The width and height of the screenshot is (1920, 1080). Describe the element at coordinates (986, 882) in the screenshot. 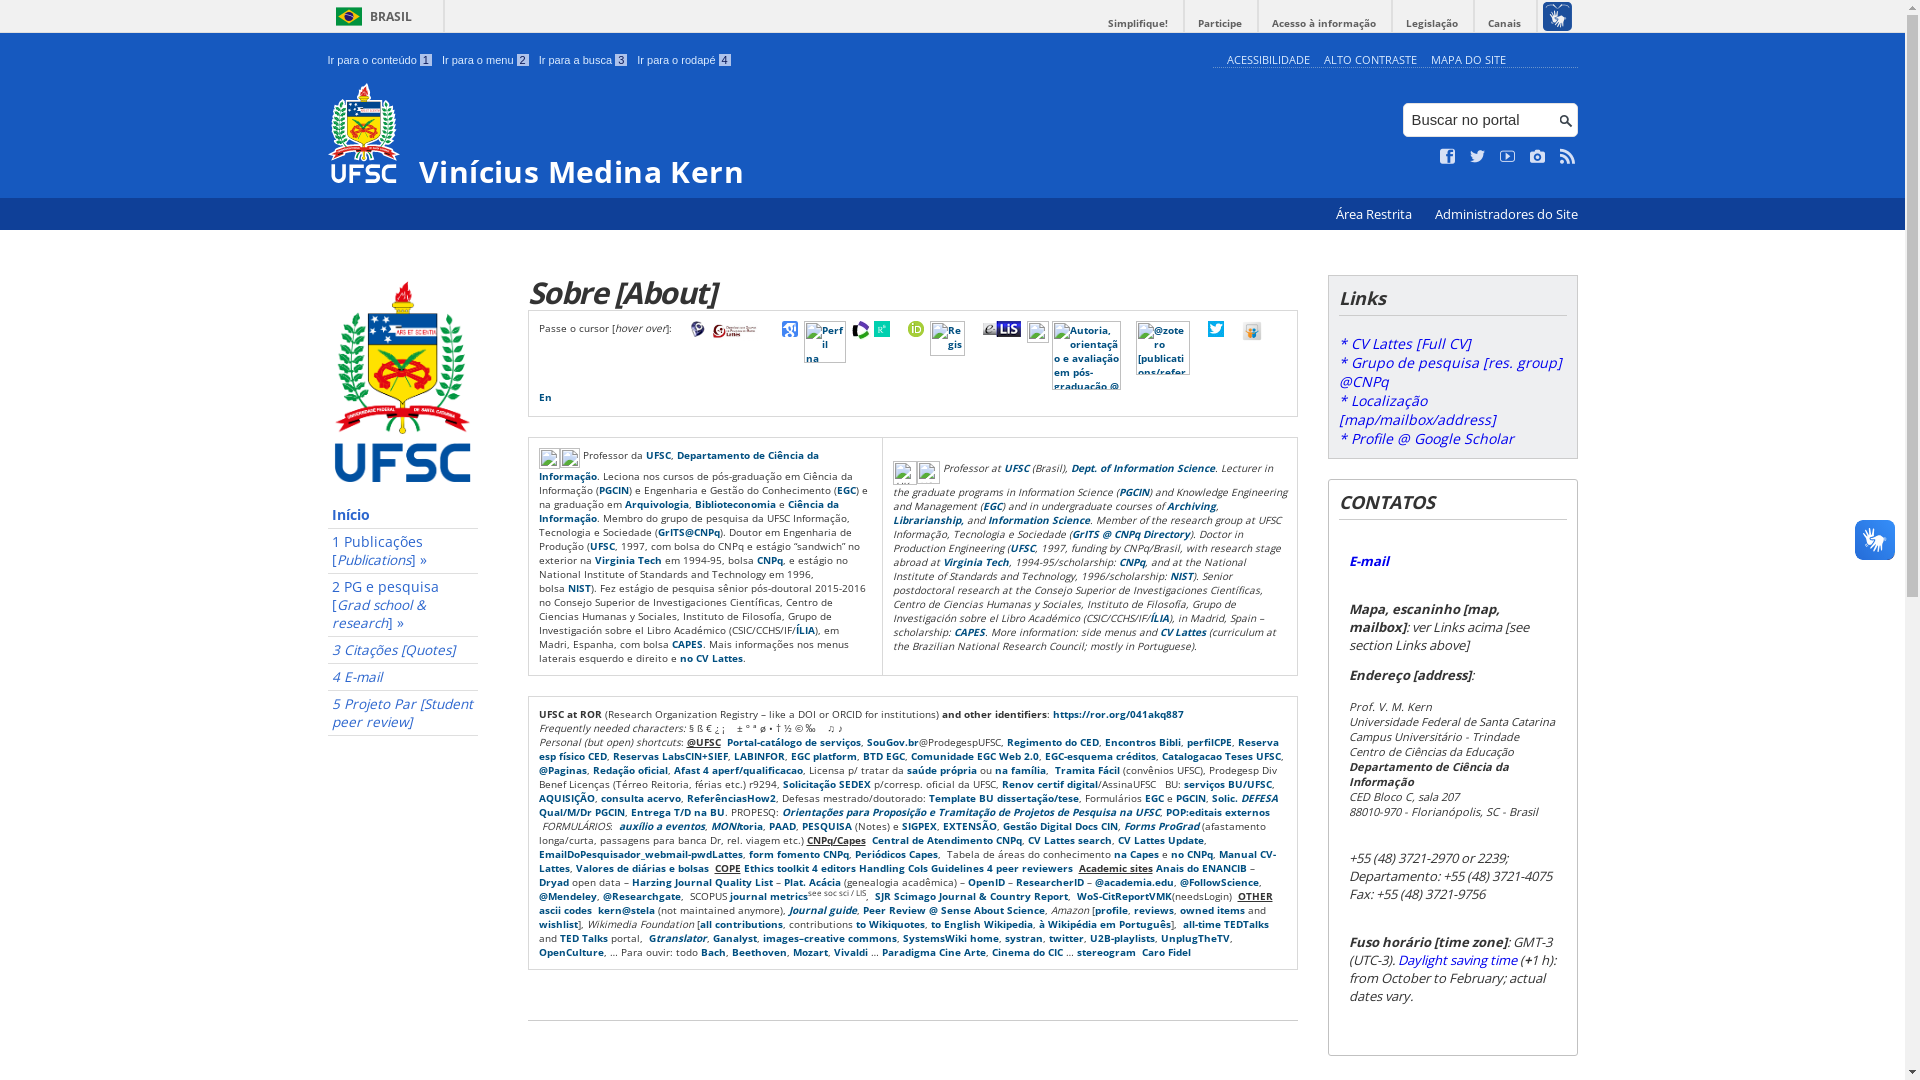

I see `OpenID` at that location.